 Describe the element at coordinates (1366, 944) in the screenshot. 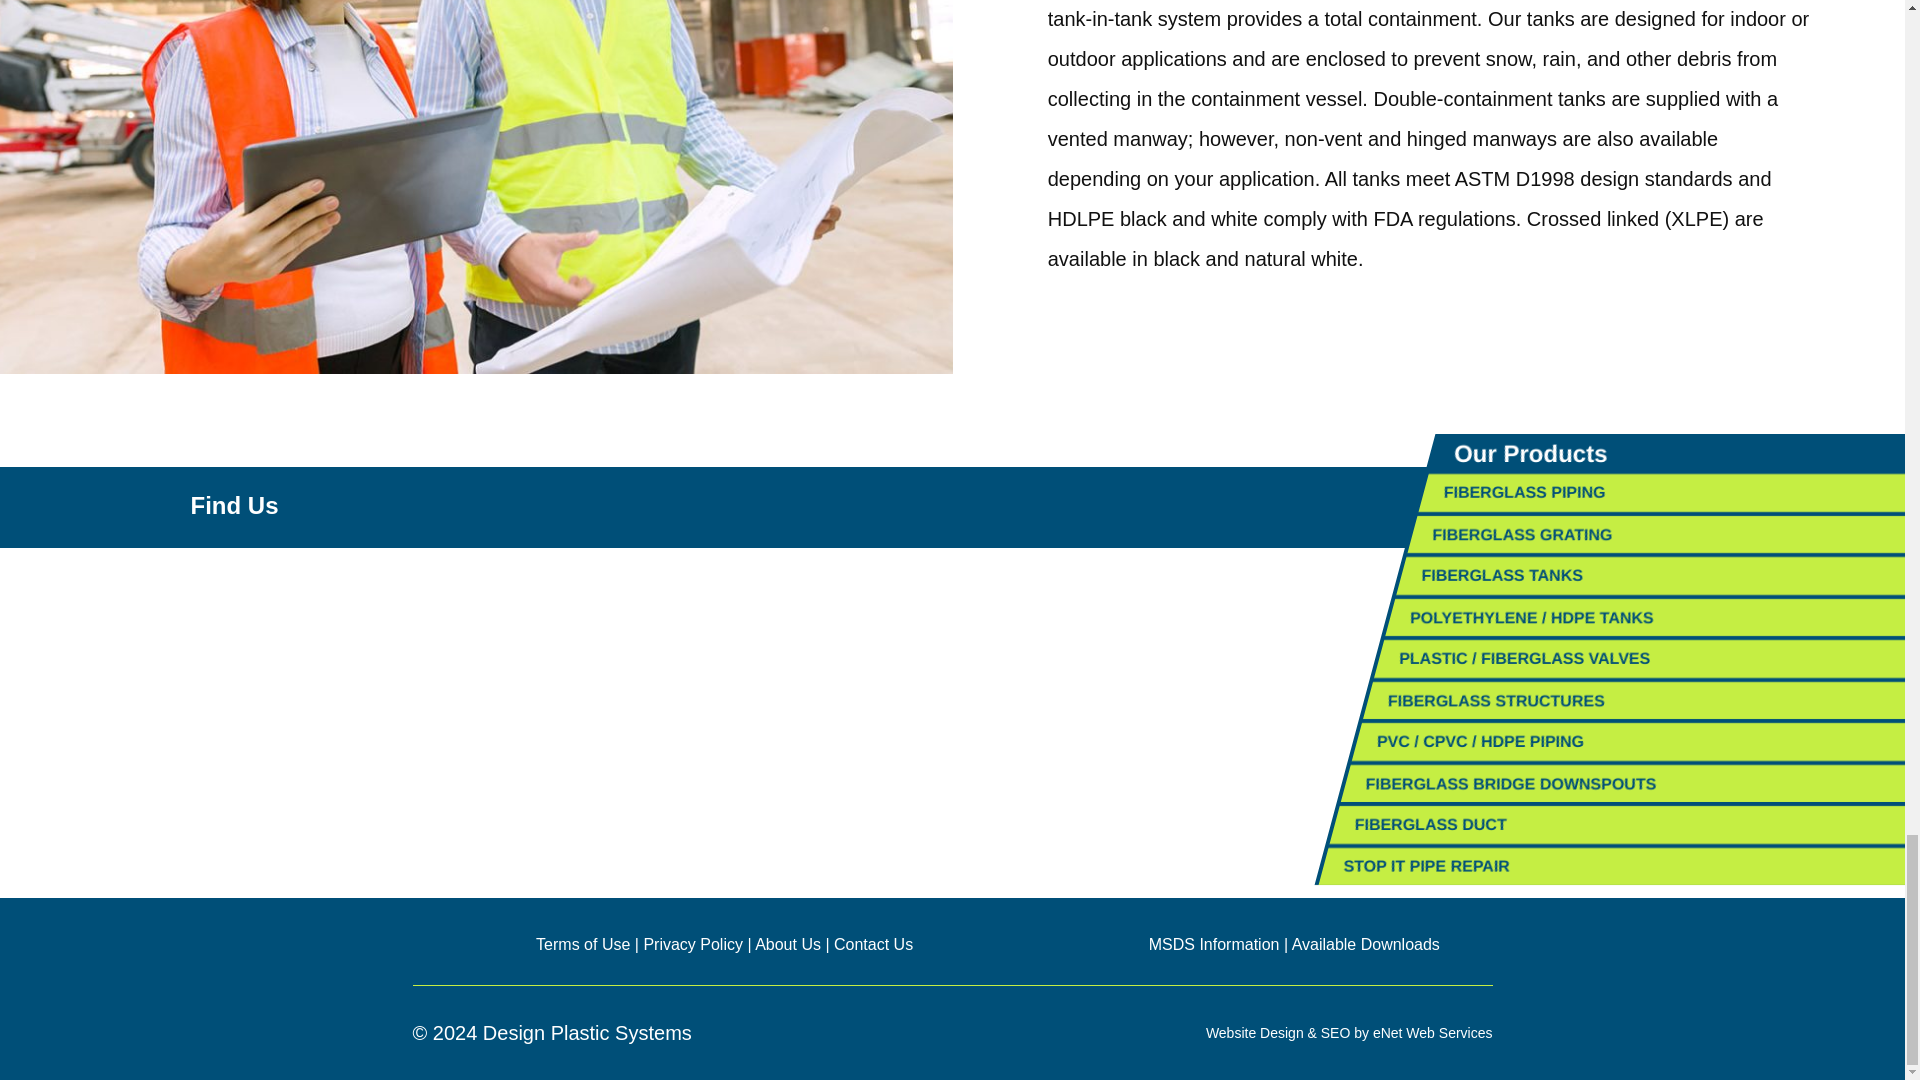

I see `Available Downloads` at that location.